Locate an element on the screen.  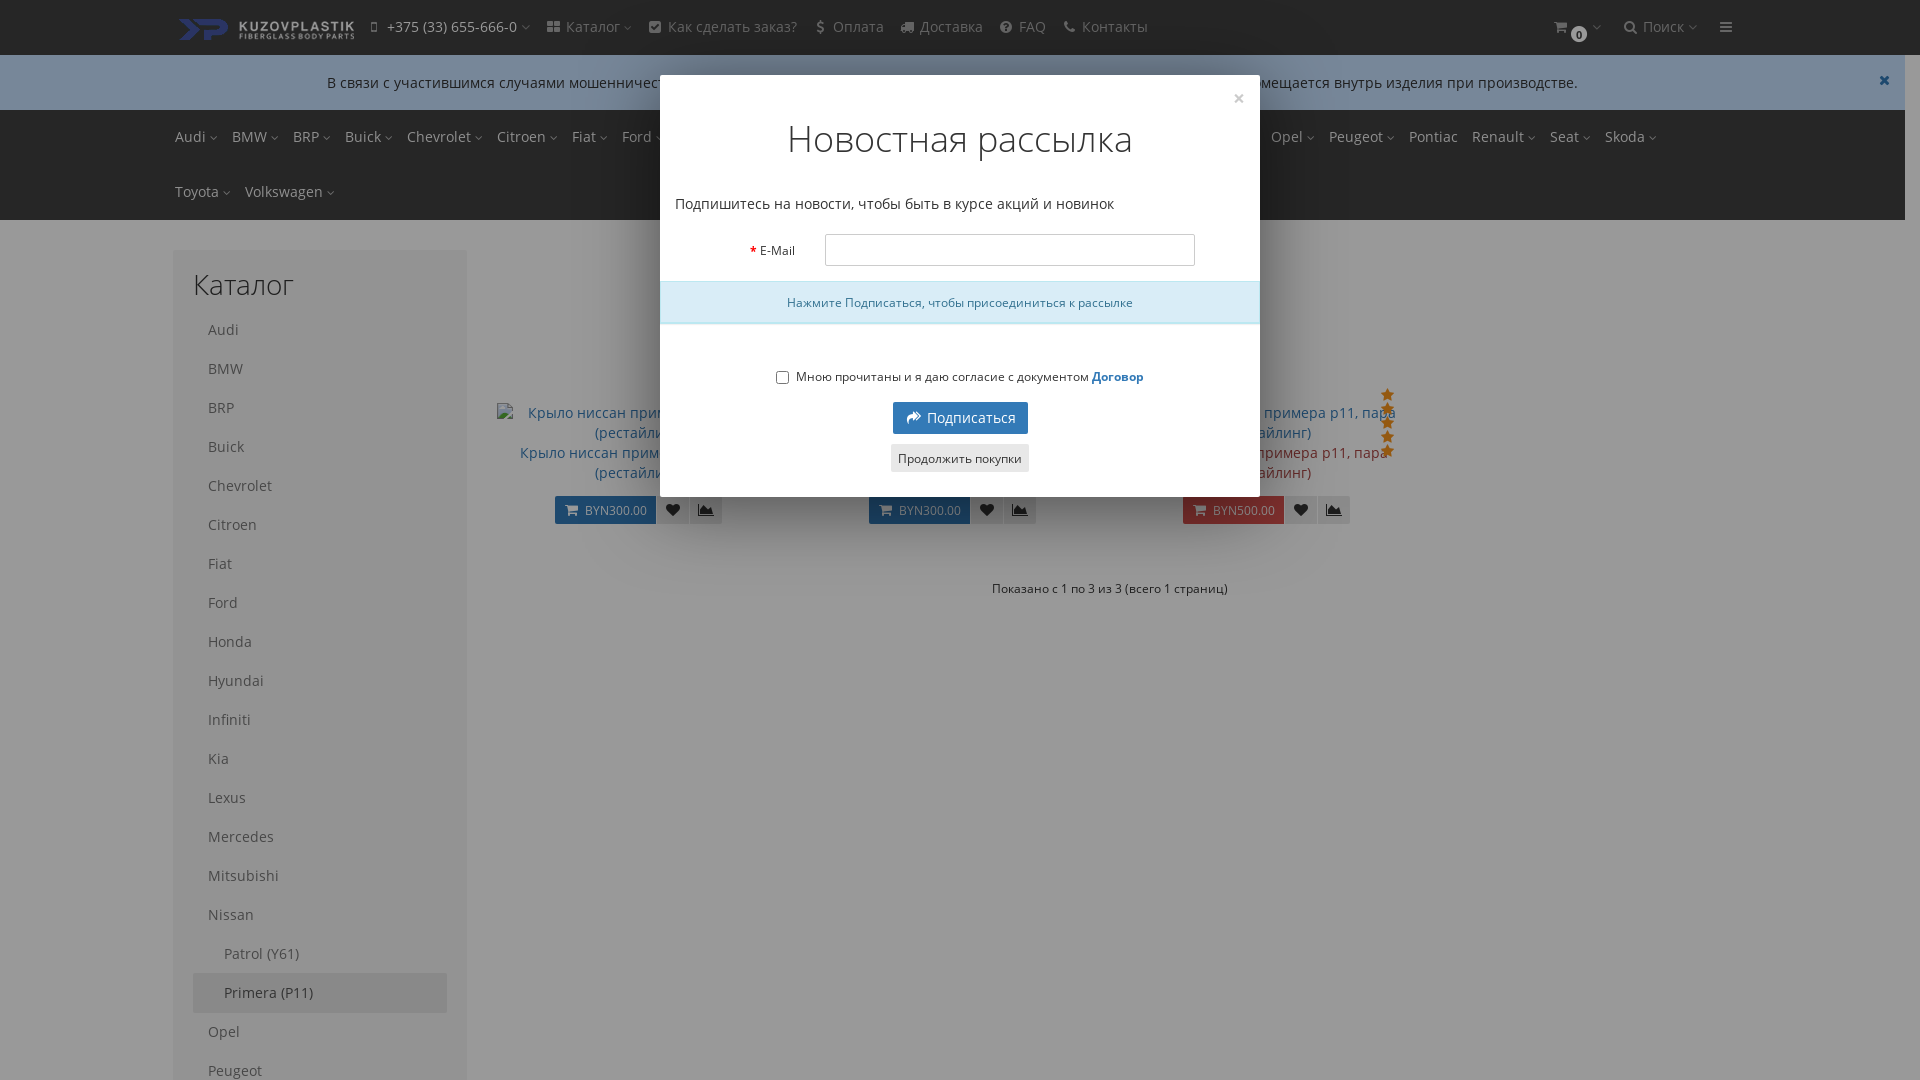
BYN300.00 is located at coordinates (606, 510).